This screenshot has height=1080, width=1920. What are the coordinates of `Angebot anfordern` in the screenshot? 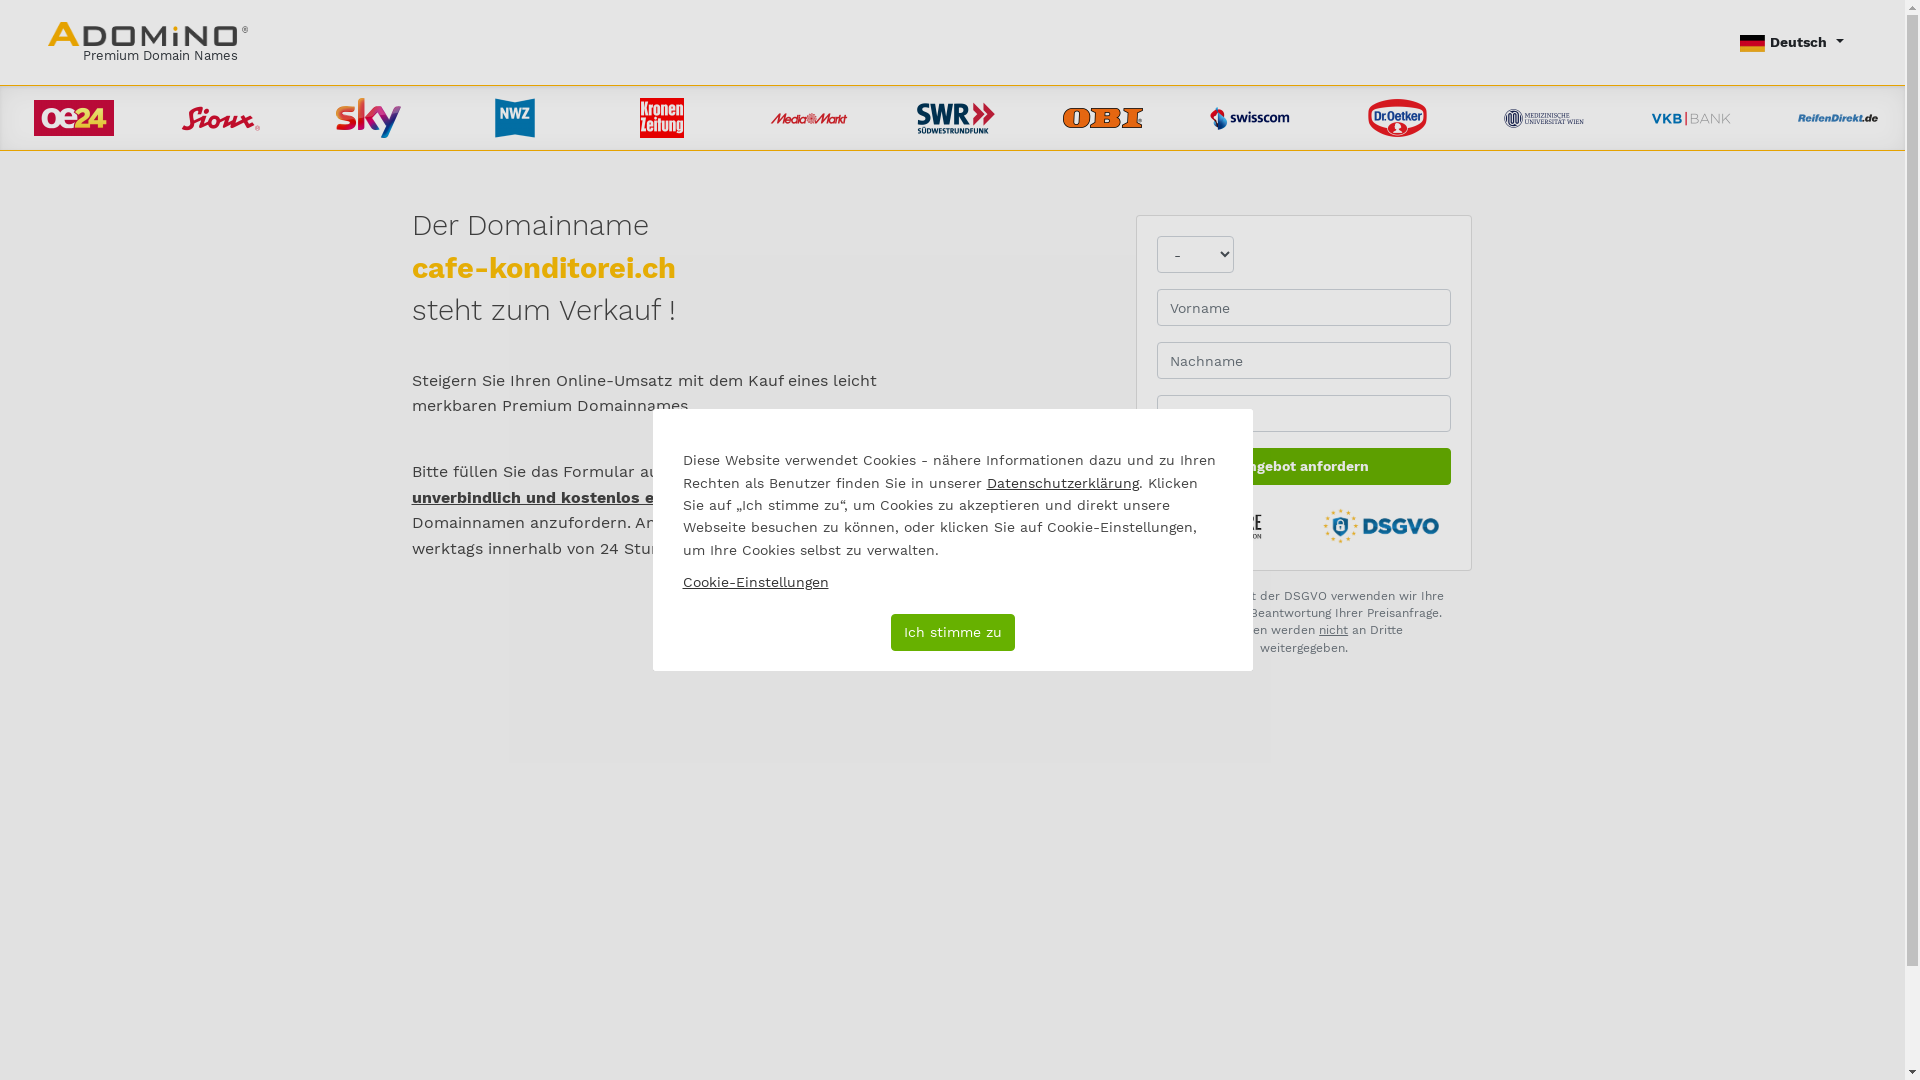 It's located at (1304, 466).